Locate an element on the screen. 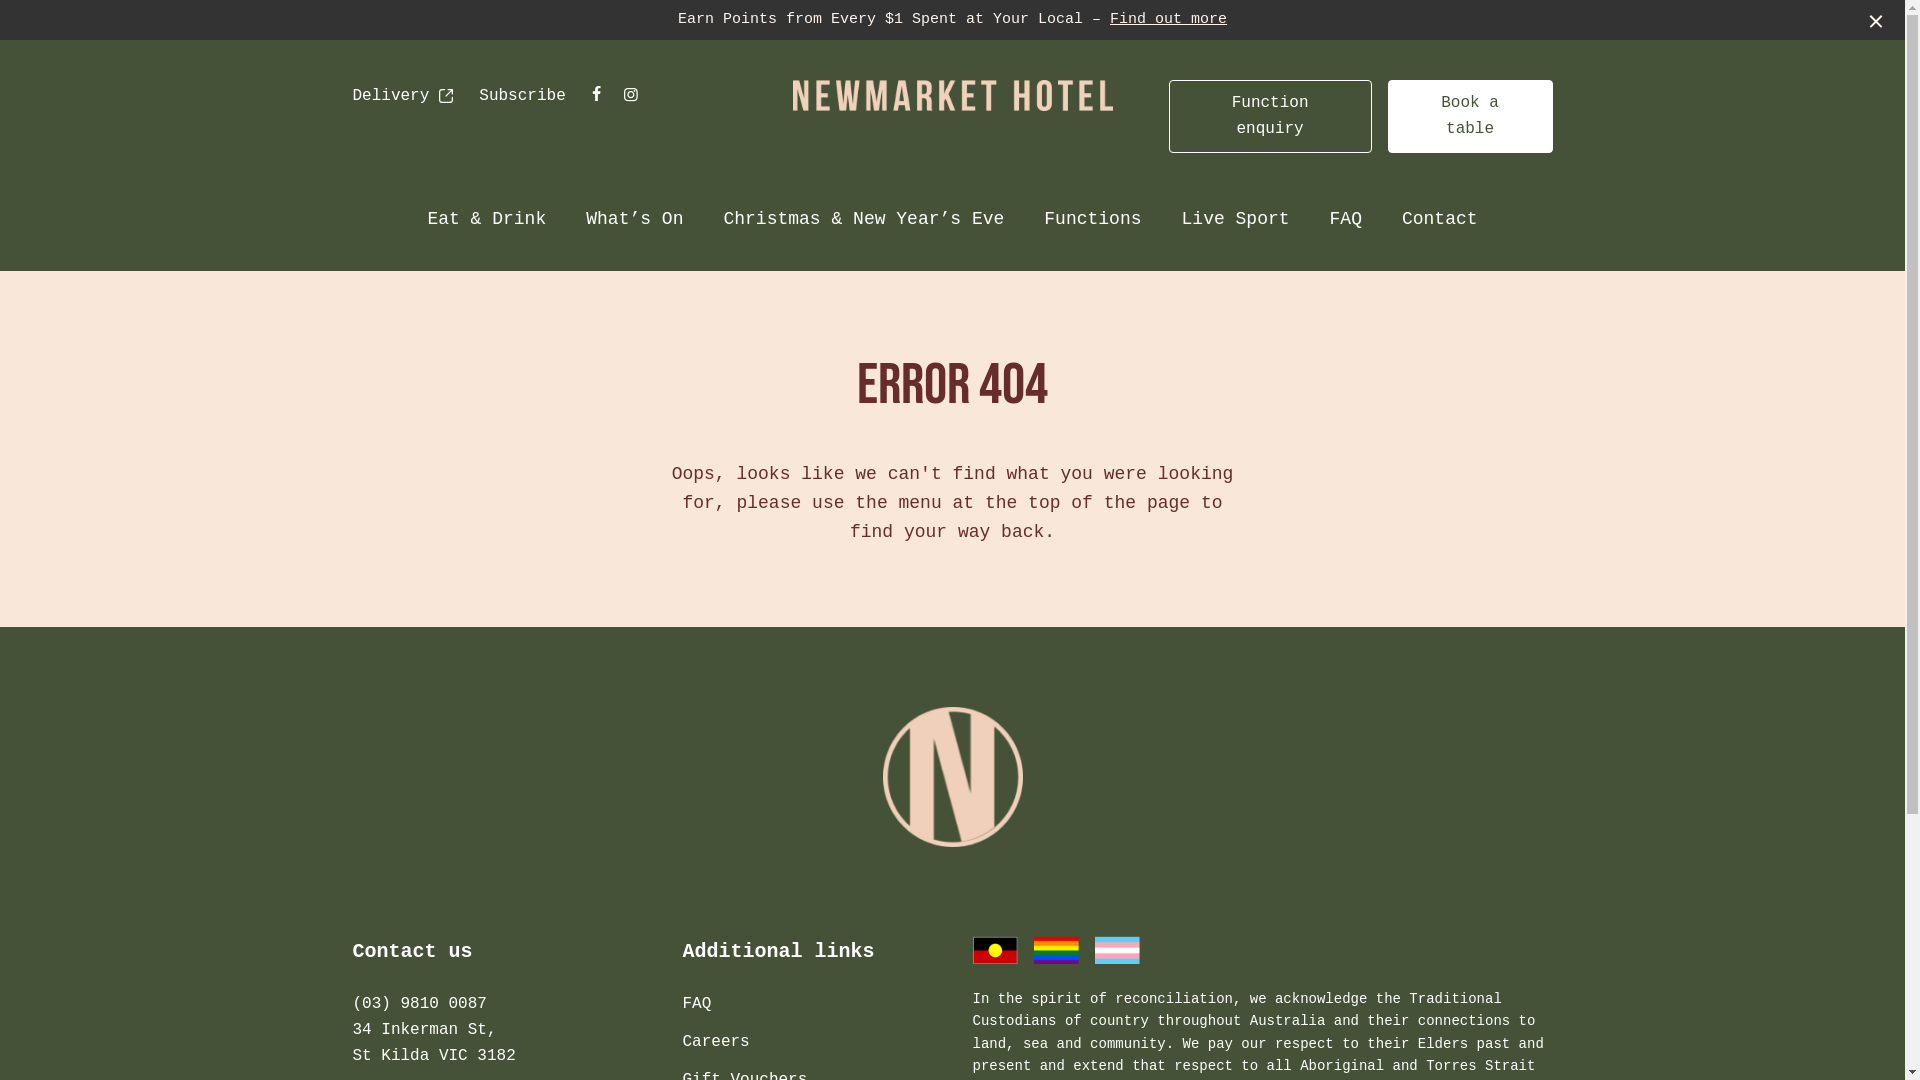  Subscribe is located at coordinates (522, 96).